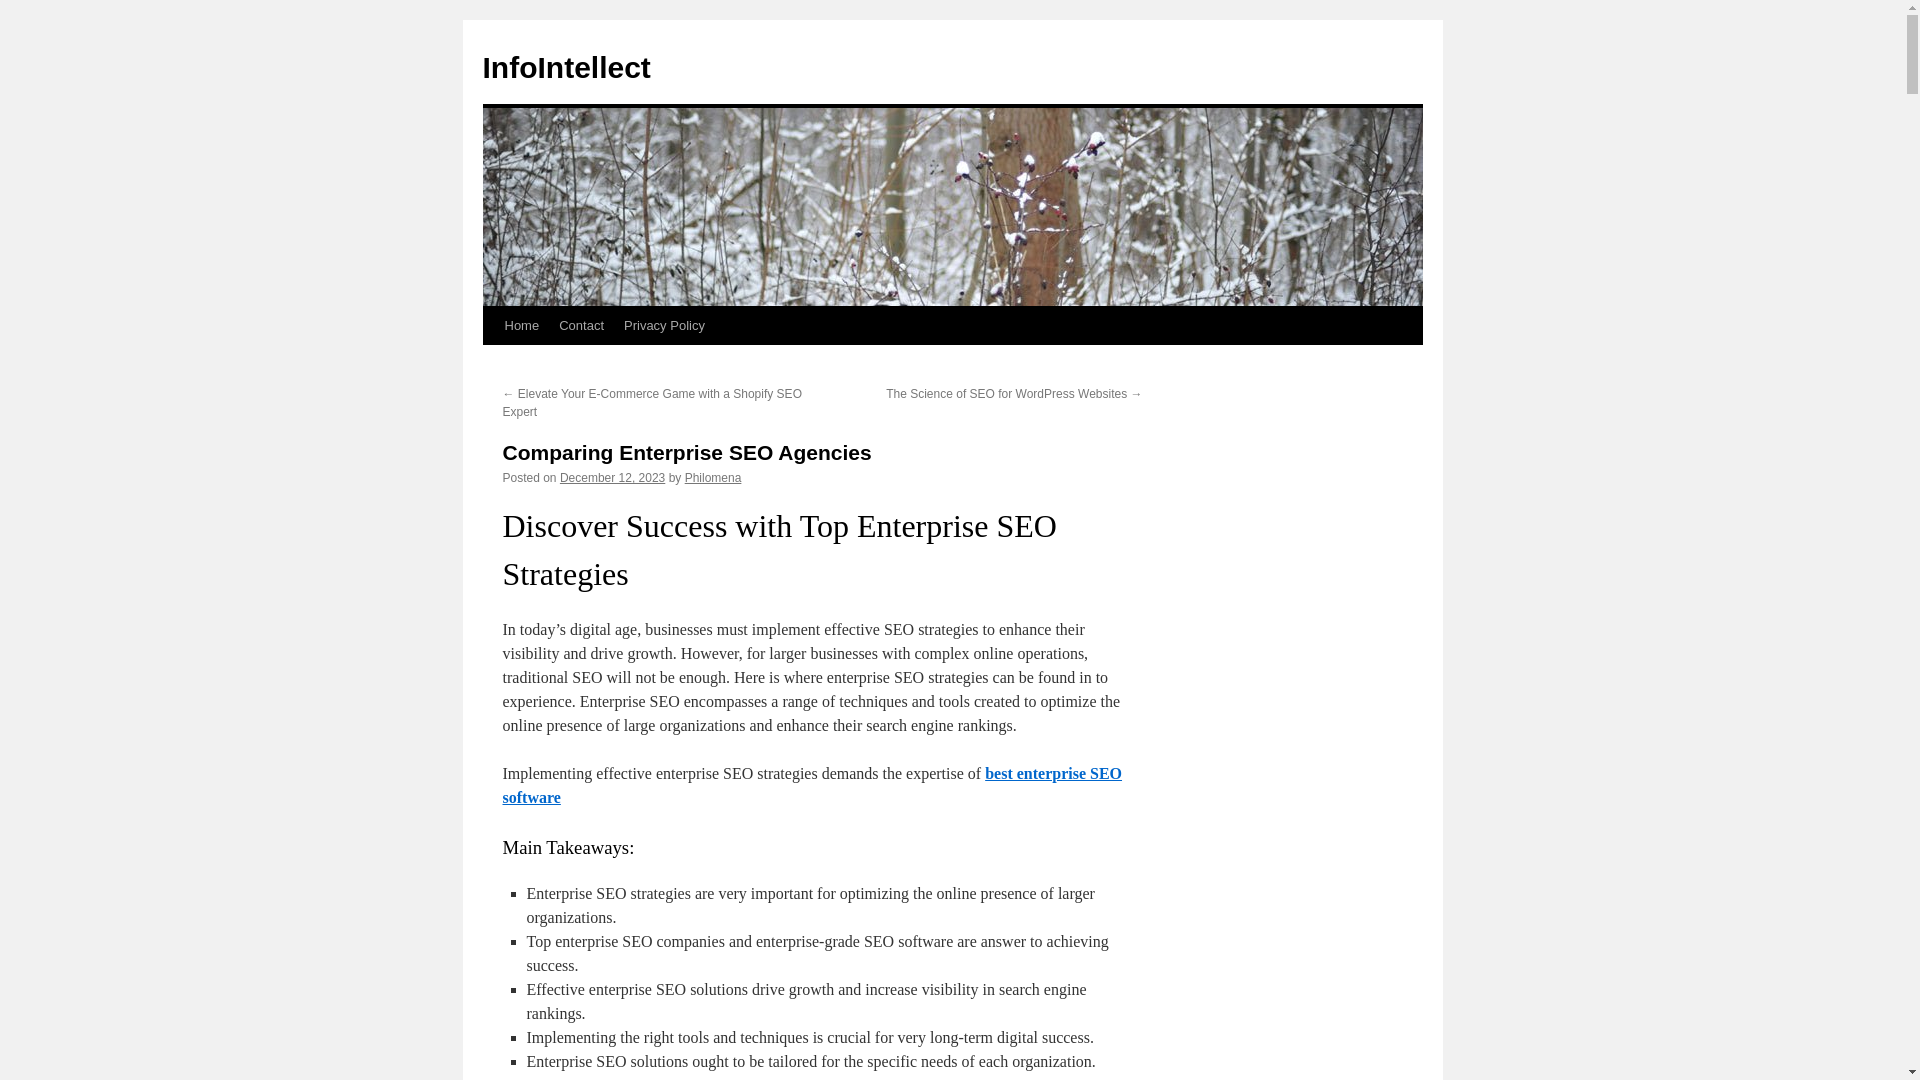  What do you see at coordinates (582, 325) in the screenshot?
I see `Contact` at bounding box center [582, 325].